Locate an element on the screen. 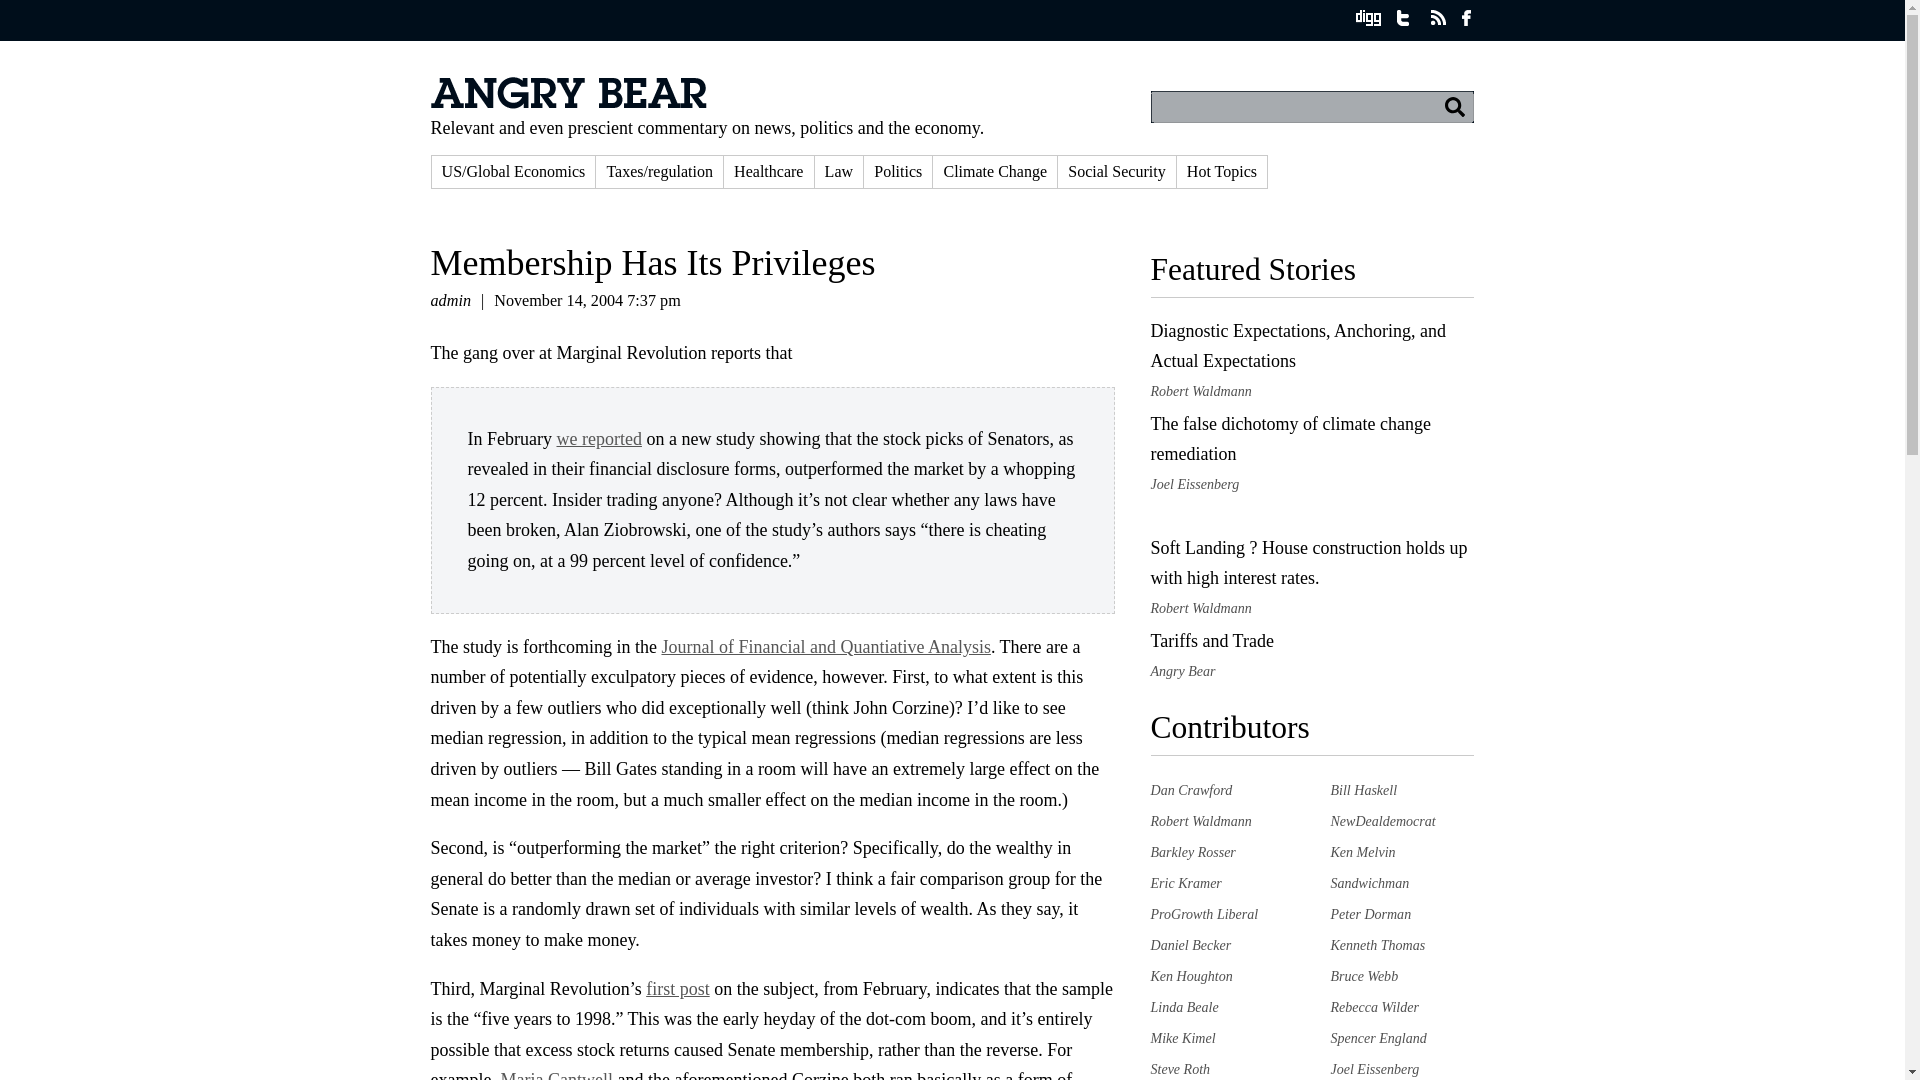 The width and height of the screenshot is (1920, 1080). Journal of Financial and Quantiative Analysis is located at coordinates (825, 646).